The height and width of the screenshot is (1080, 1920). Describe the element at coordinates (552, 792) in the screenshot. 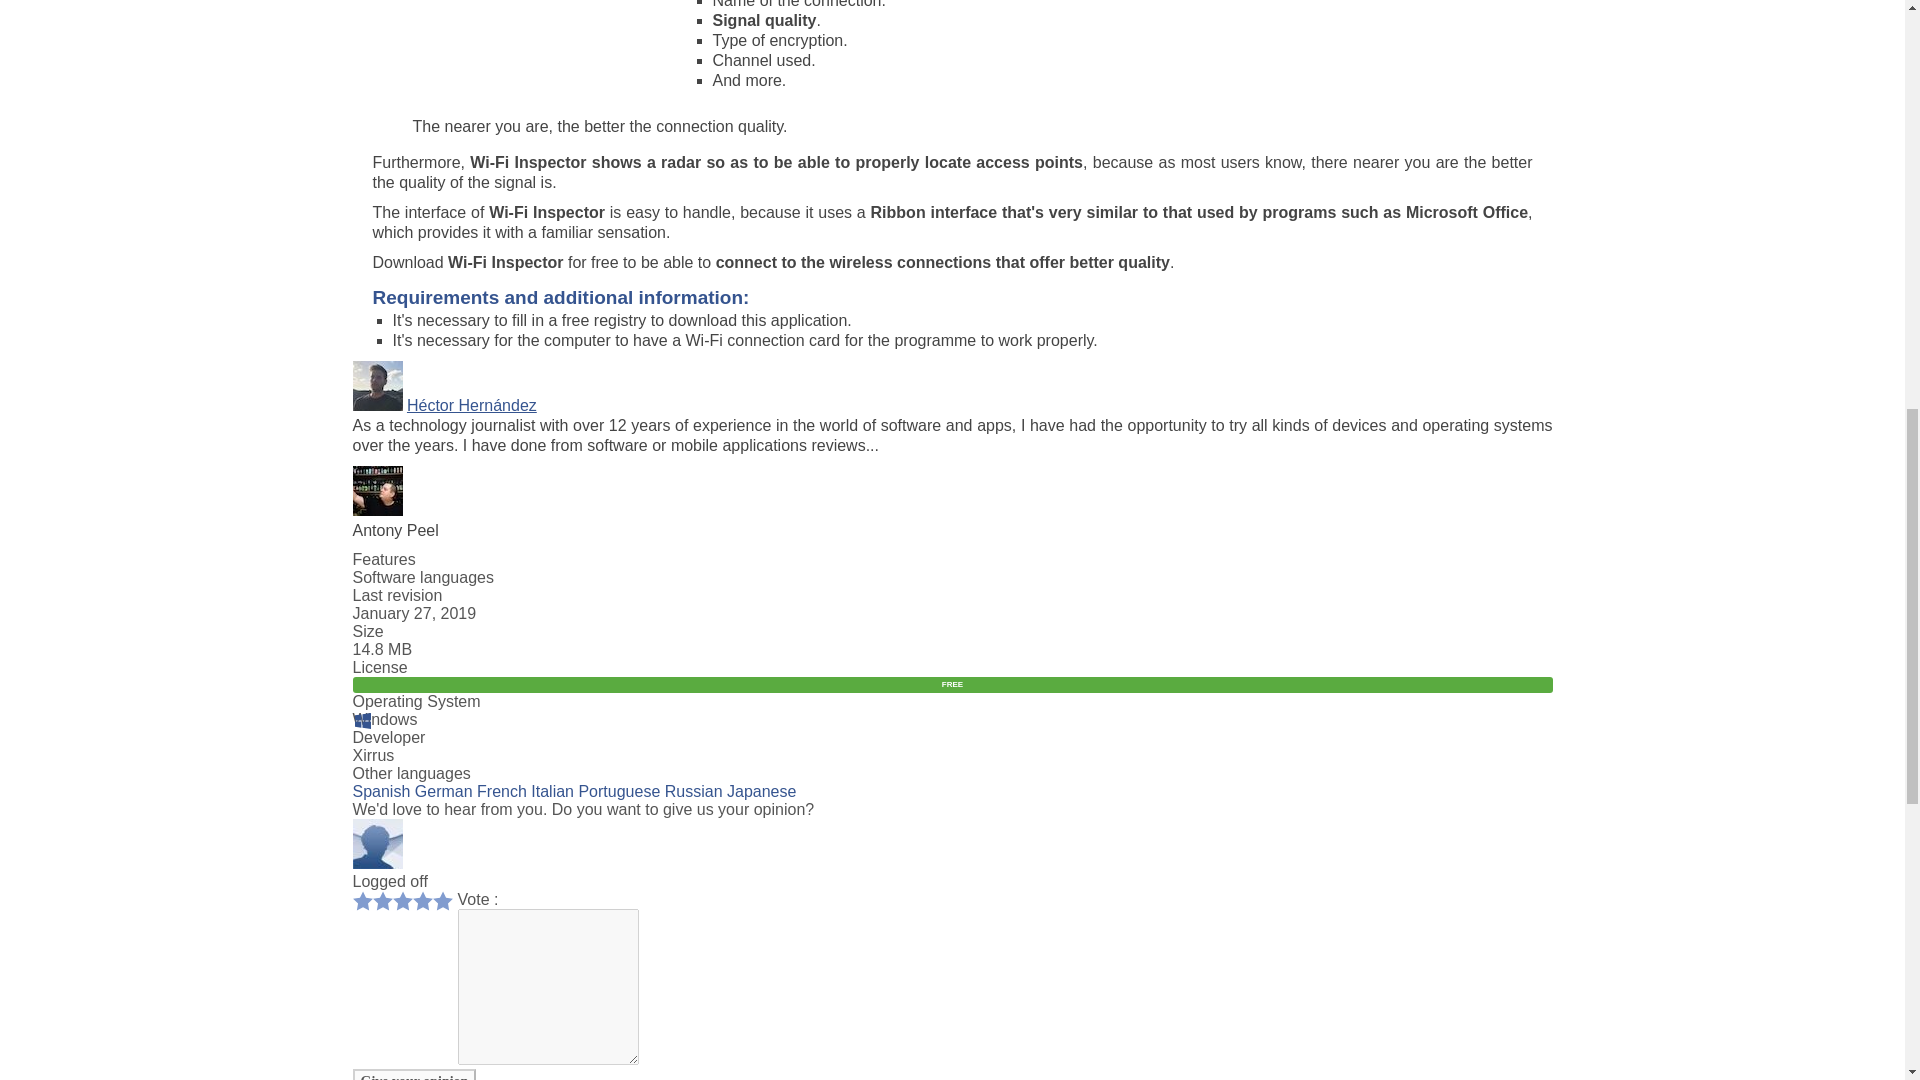

I see `Italian` at that location.